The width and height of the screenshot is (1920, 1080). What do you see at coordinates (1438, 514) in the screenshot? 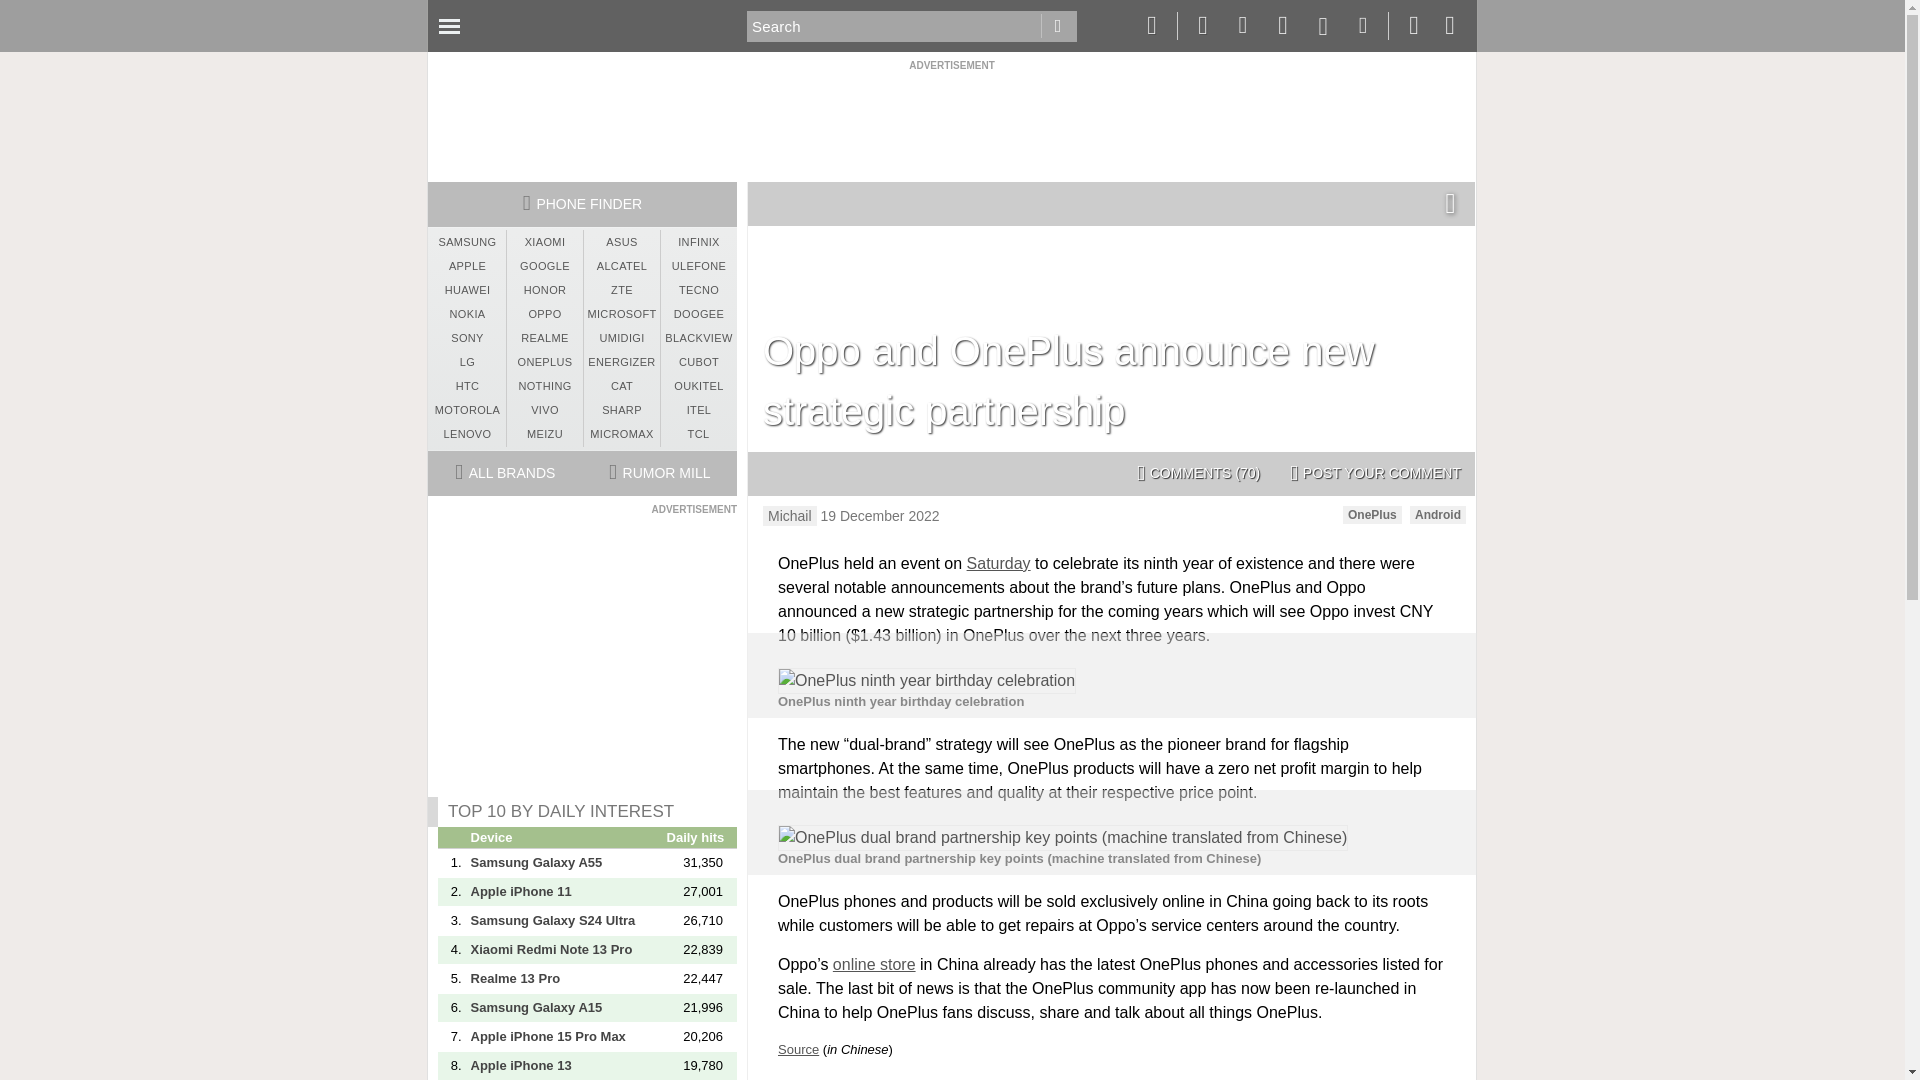
I see `Android` at bounding box center [1438, 514].